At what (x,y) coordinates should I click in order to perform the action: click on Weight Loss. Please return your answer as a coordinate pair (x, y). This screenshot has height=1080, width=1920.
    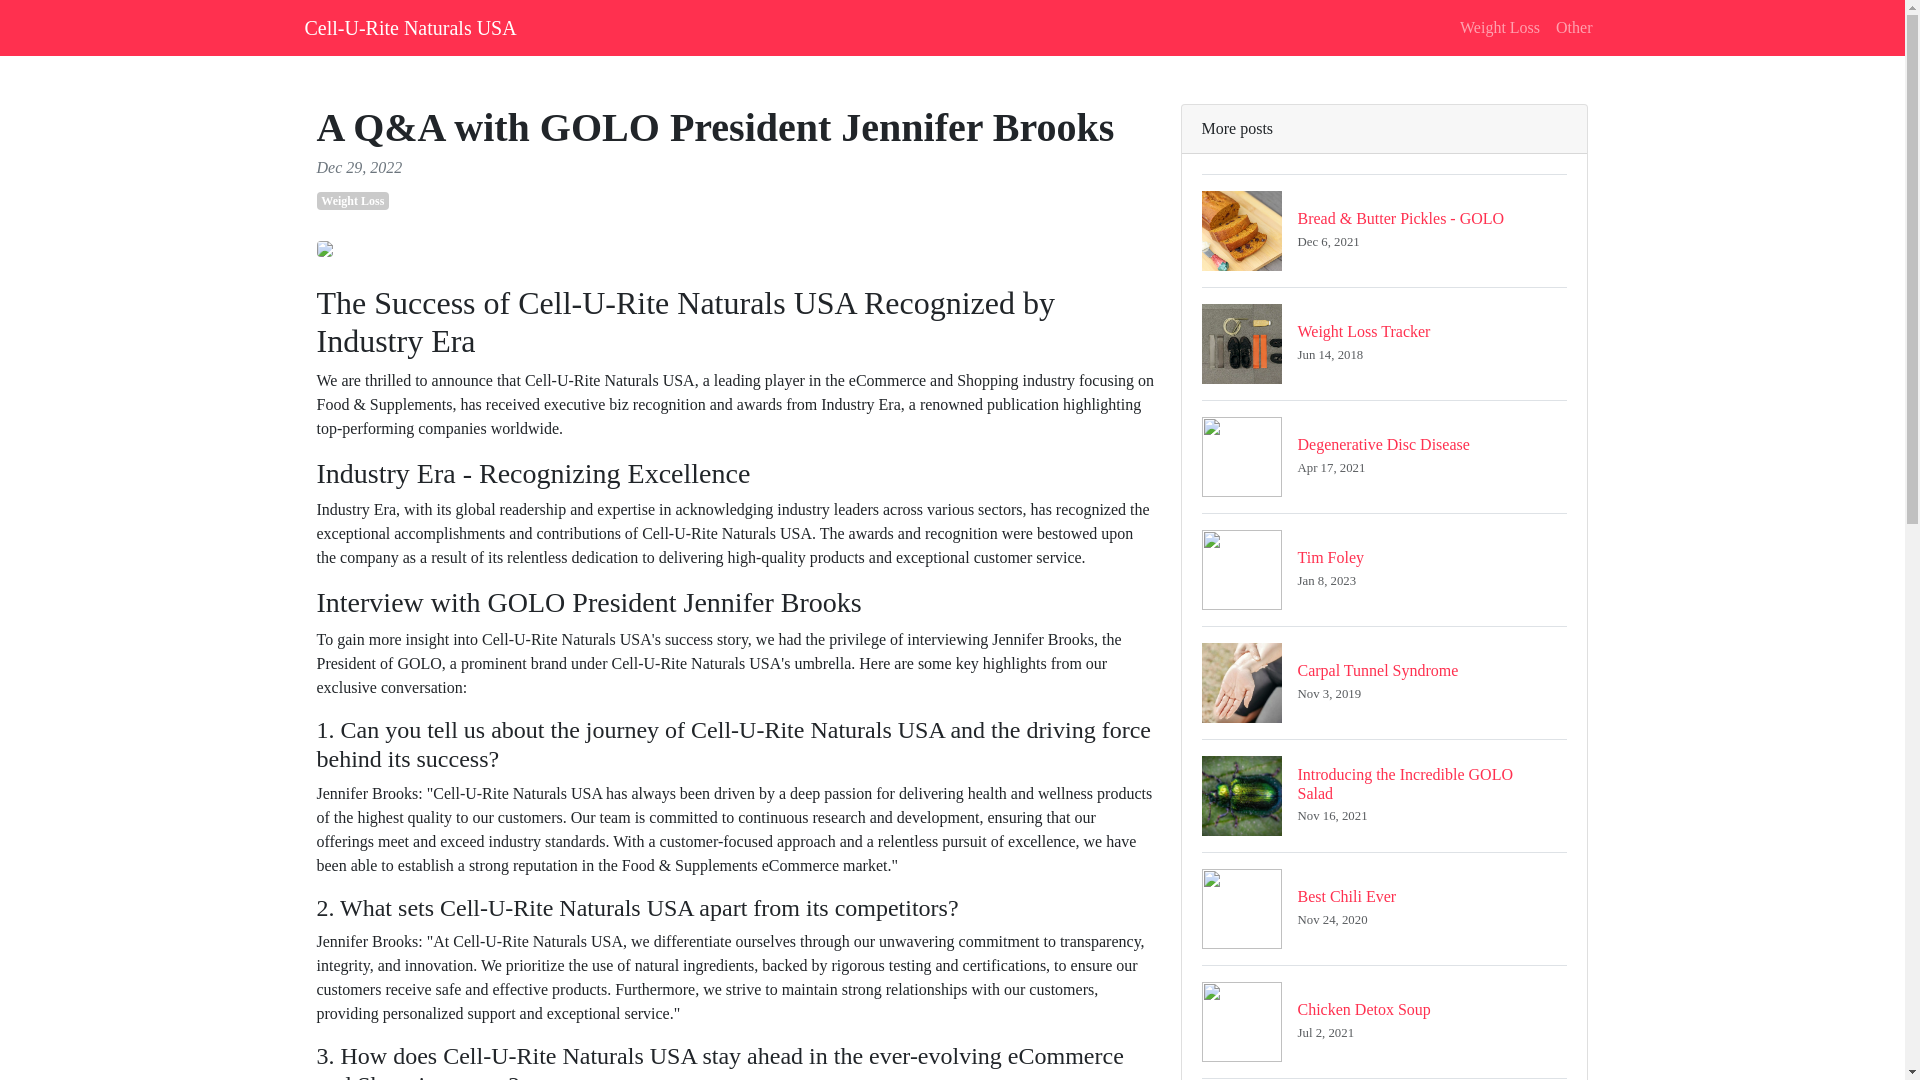
    Looking at the image, I should click on (1384, 456).